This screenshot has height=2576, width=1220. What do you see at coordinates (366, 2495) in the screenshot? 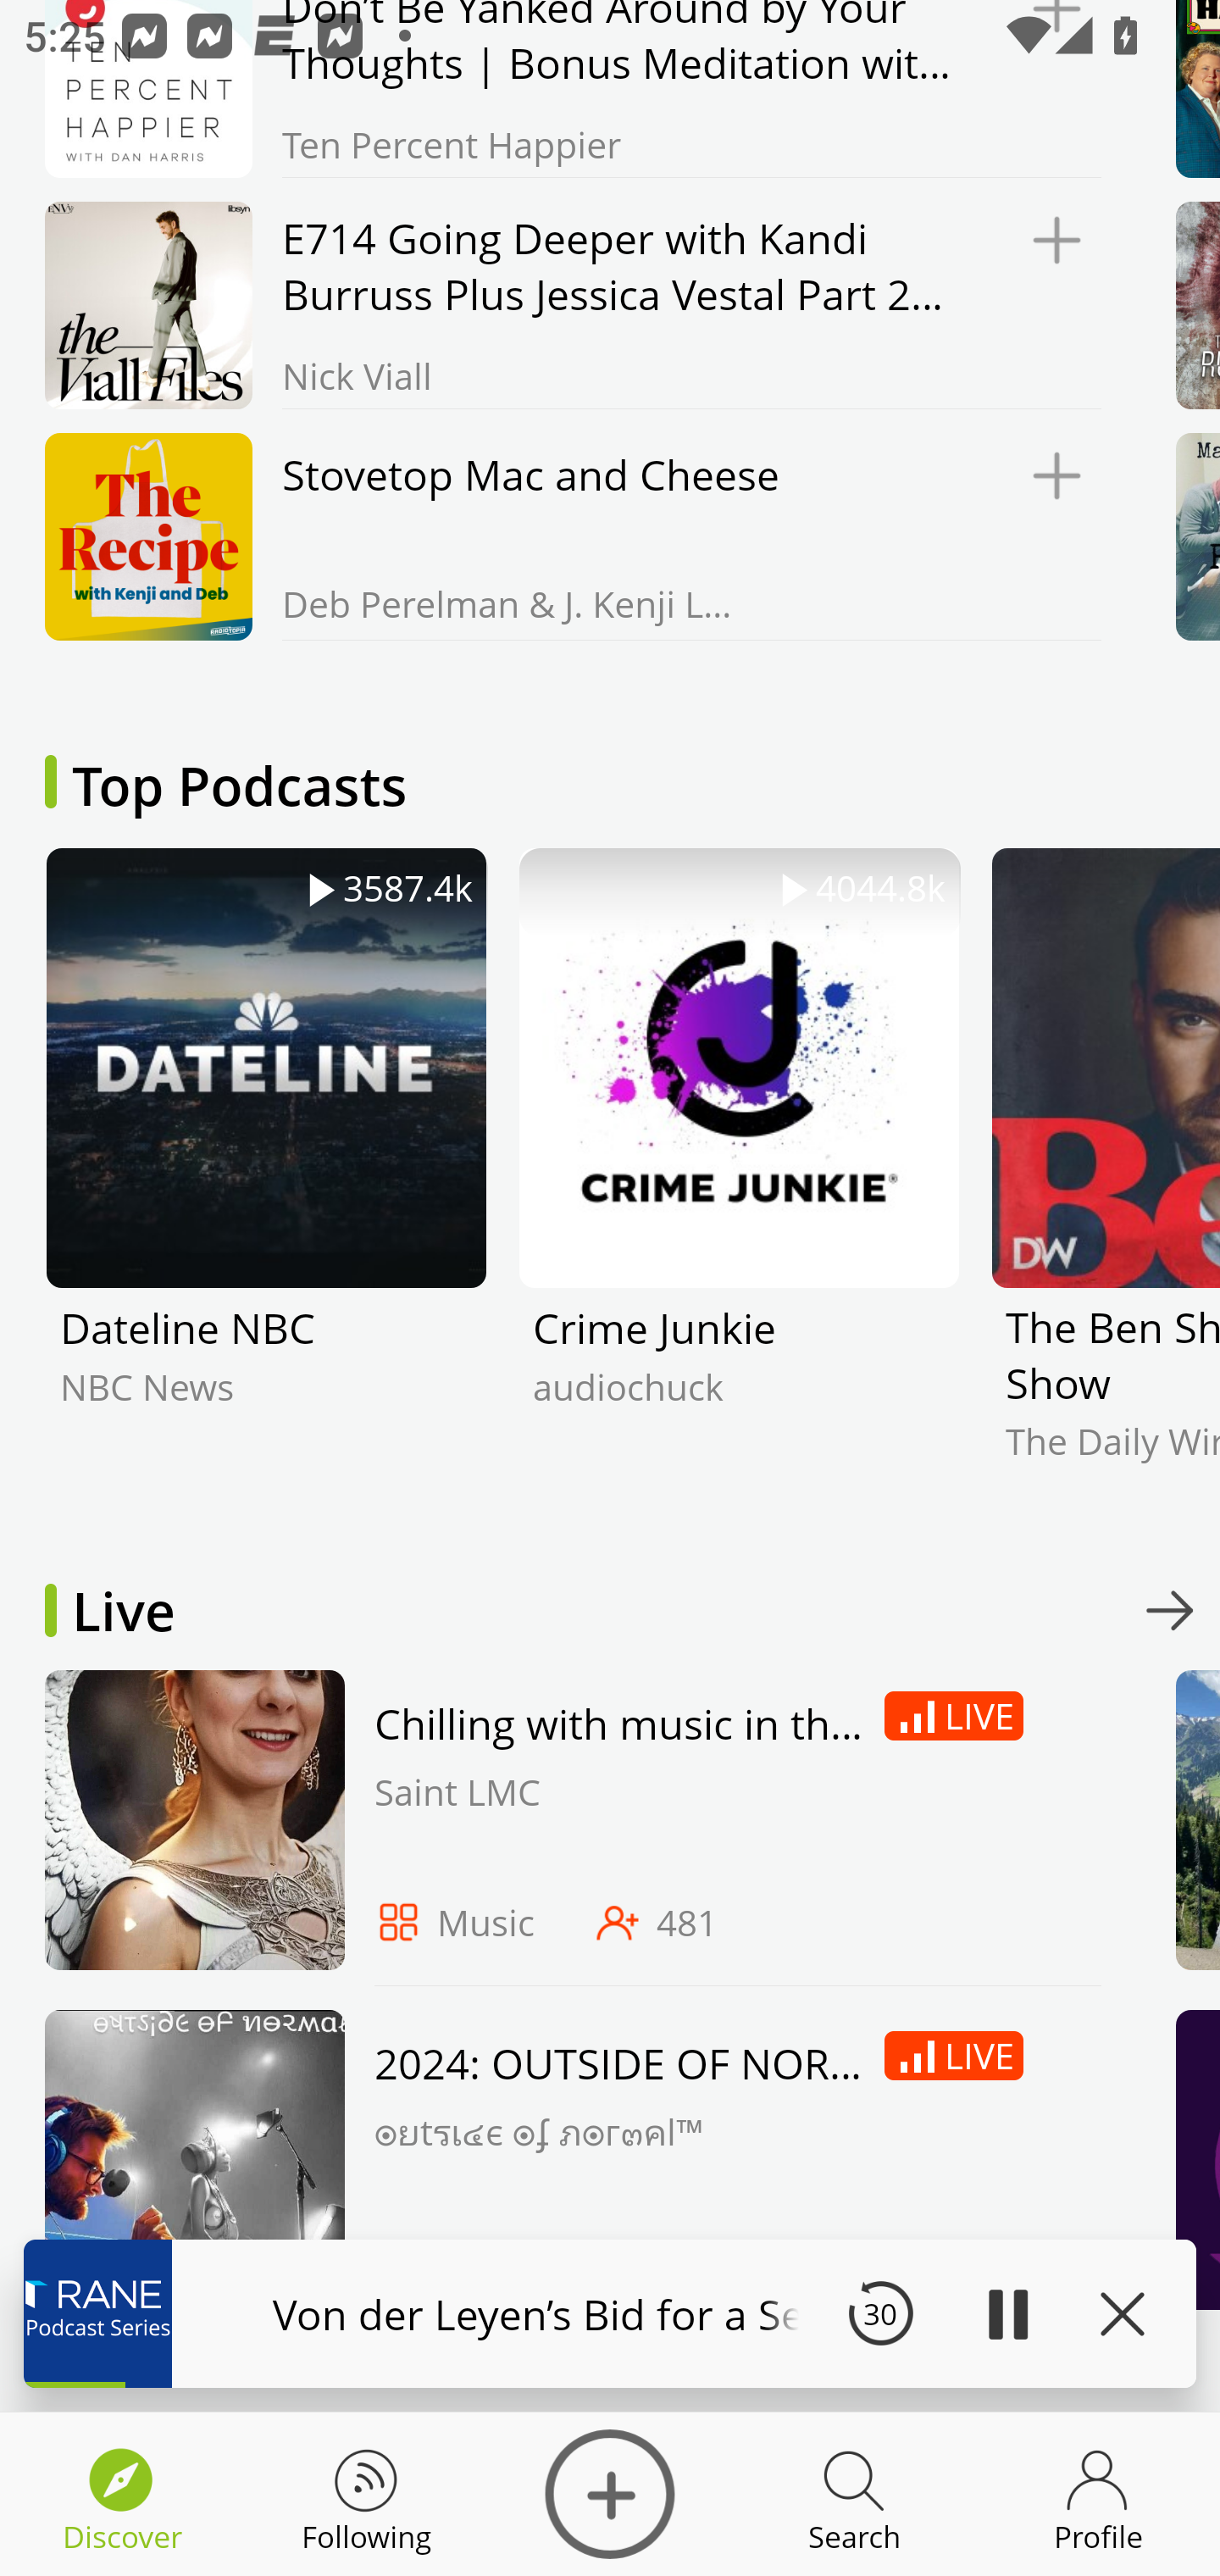
I see `Discover Following` at bounding box center [366, 2495].